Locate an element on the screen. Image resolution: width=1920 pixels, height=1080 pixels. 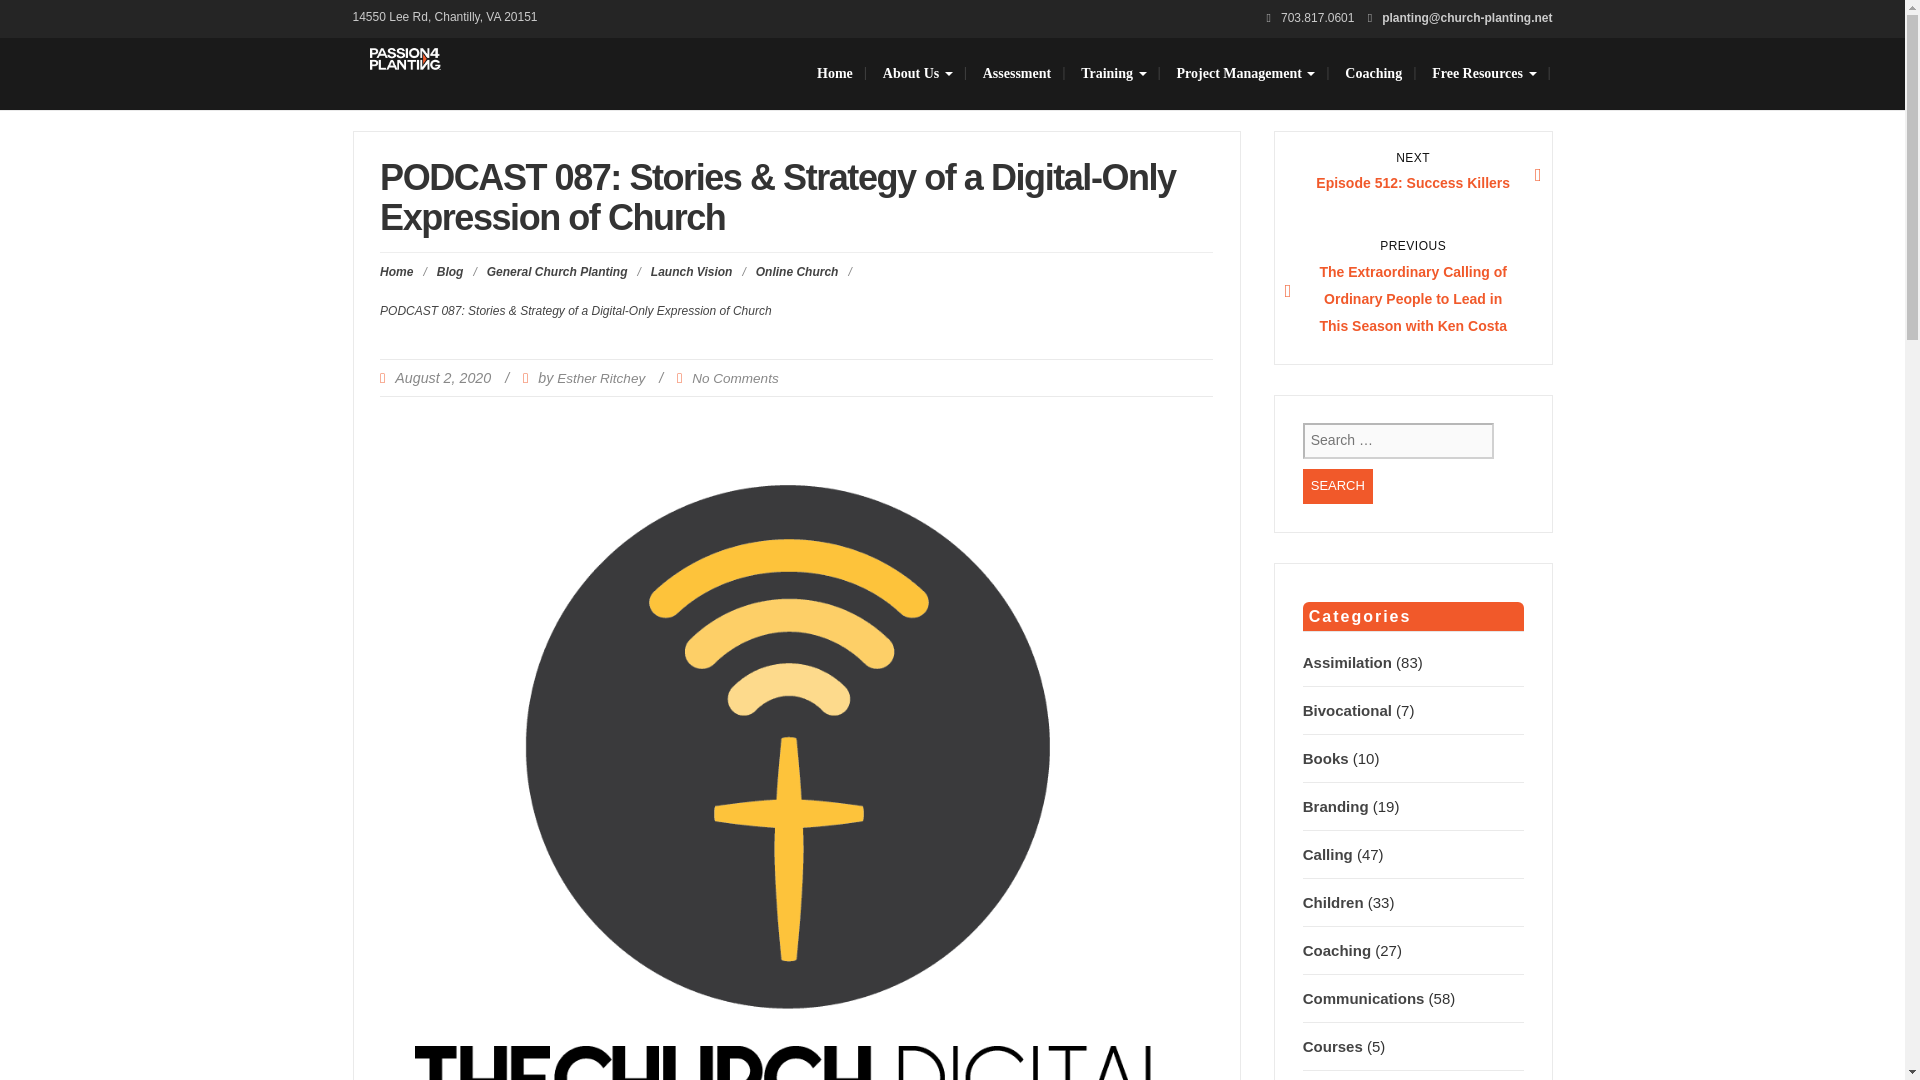
Assessment is located at coordinates (1016, 74).